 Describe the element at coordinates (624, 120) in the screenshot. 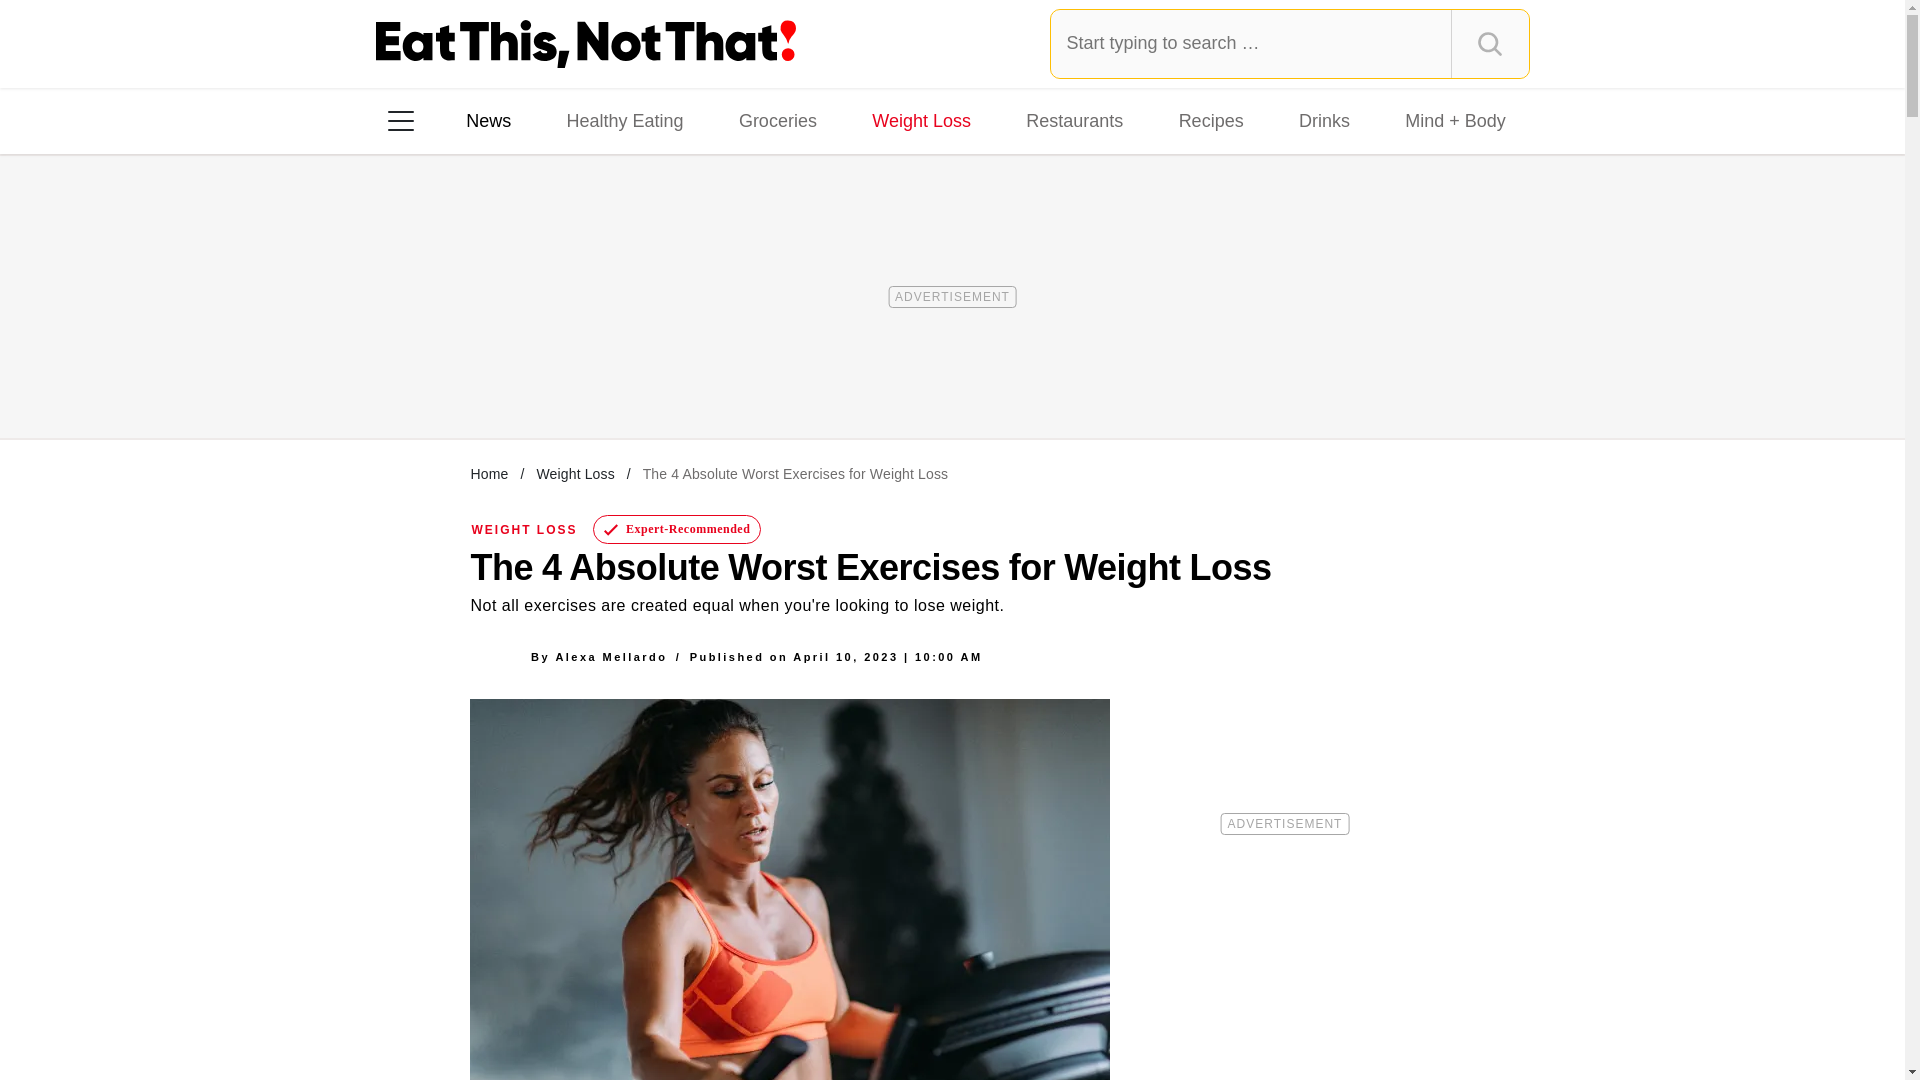

I see `Healthy Eating` at that location.